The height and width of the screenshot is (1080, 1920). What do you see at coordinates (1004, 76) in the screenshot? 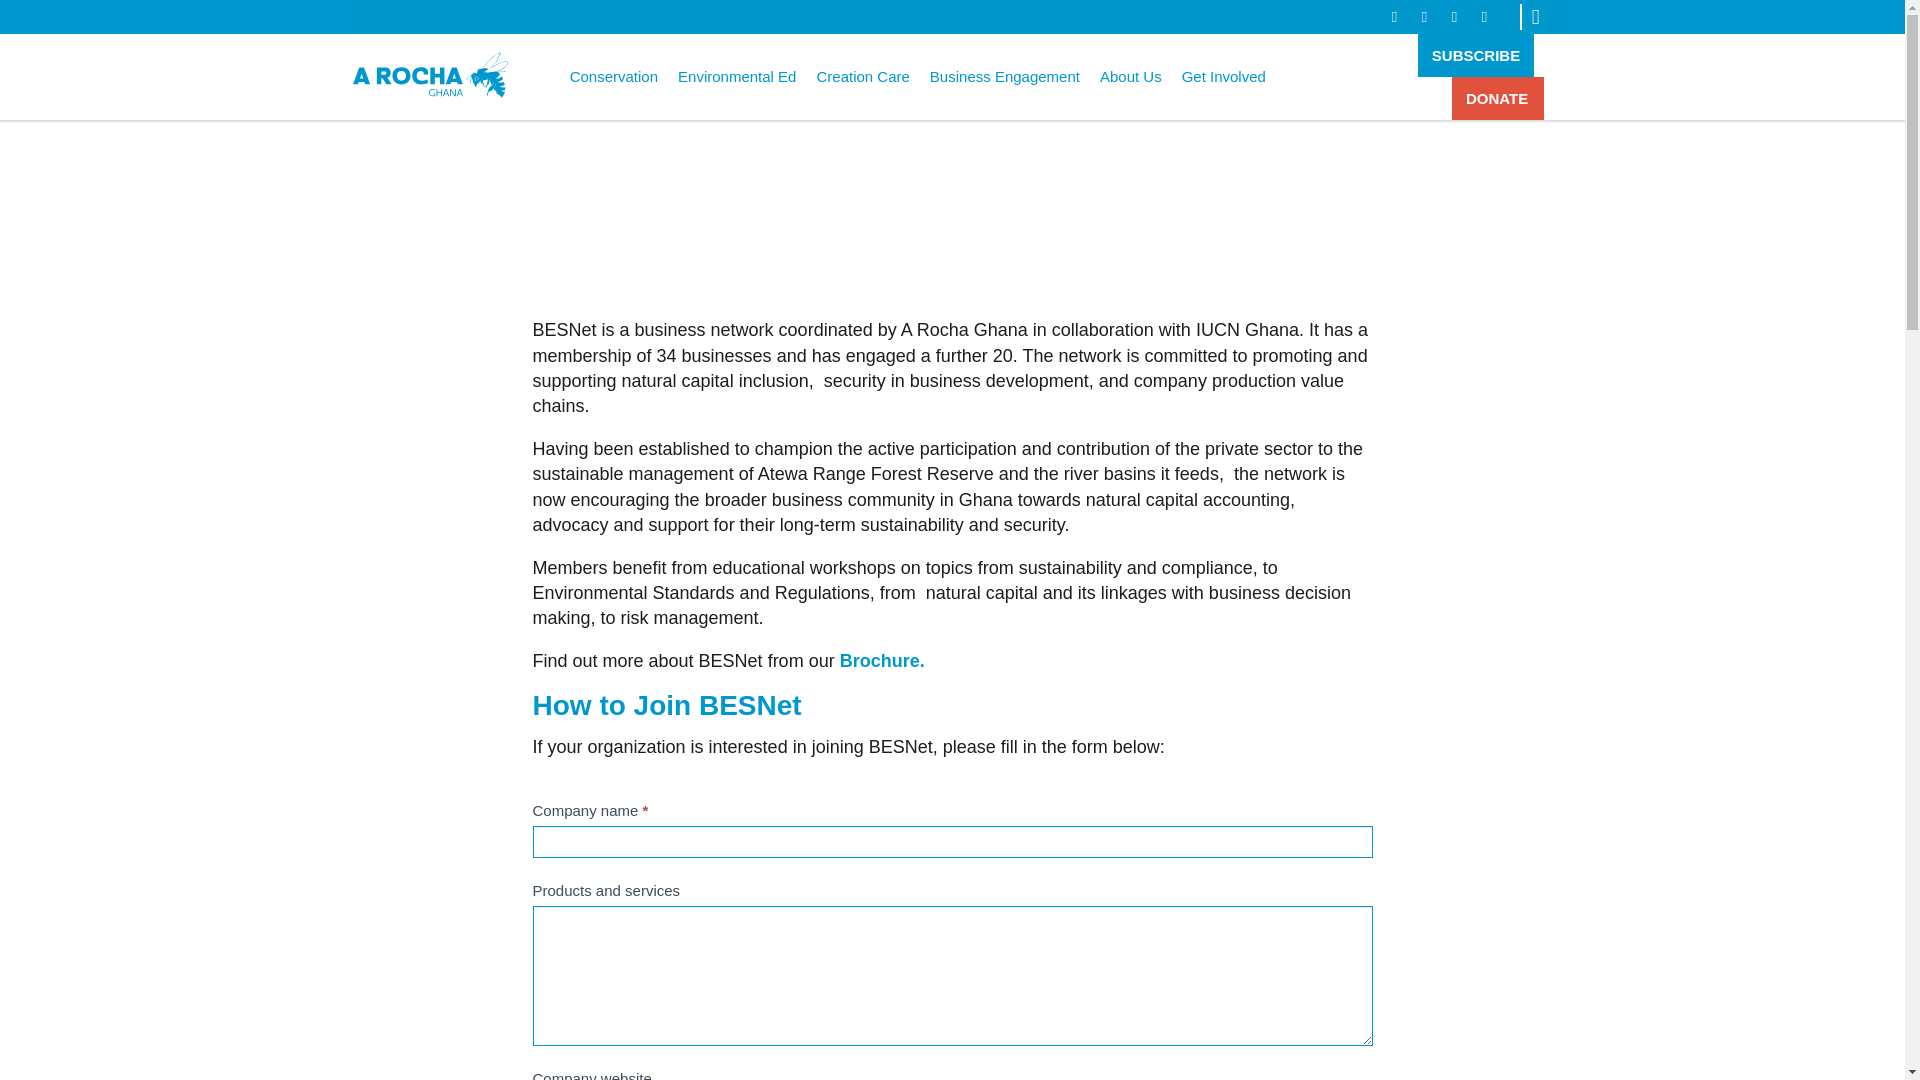
I see `Business Engagement` at bounding box center [1004, 76].